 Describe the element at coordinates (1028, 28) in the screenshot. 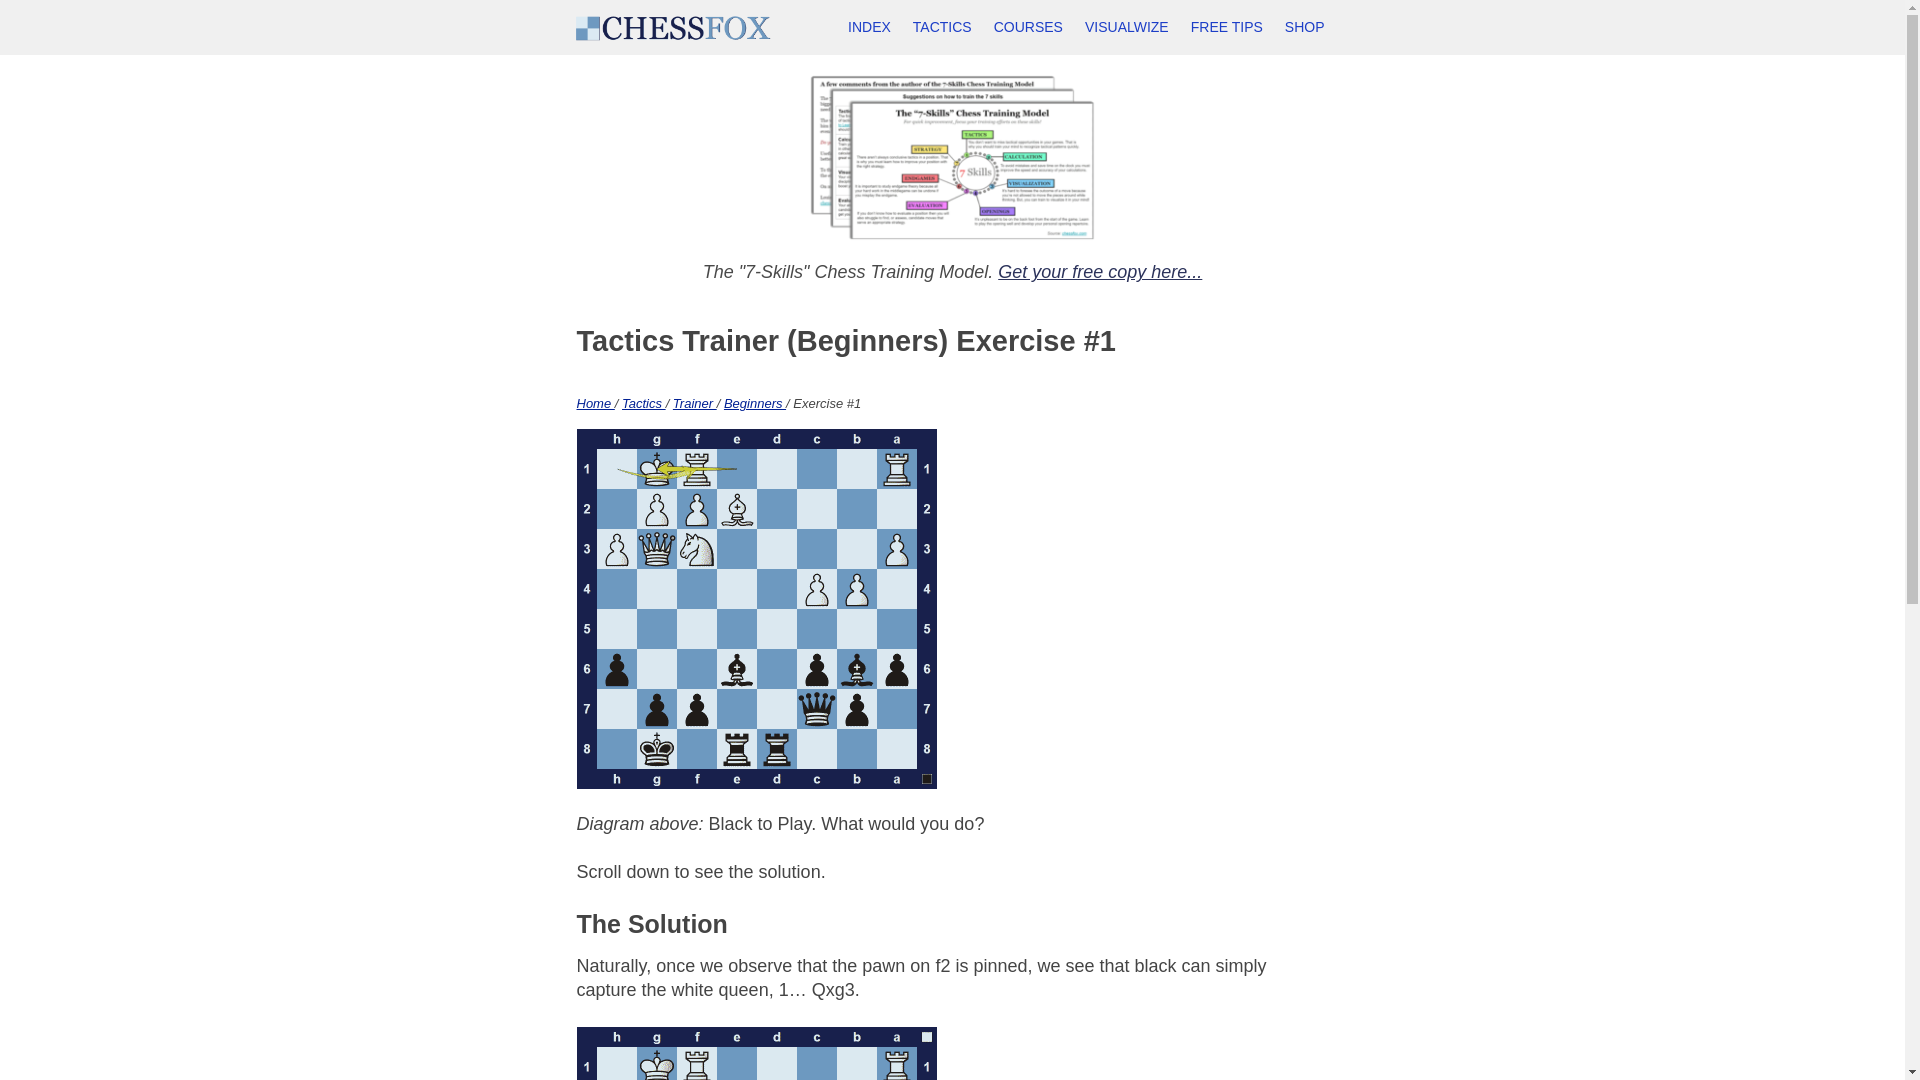

I see `COURSES` at that location.